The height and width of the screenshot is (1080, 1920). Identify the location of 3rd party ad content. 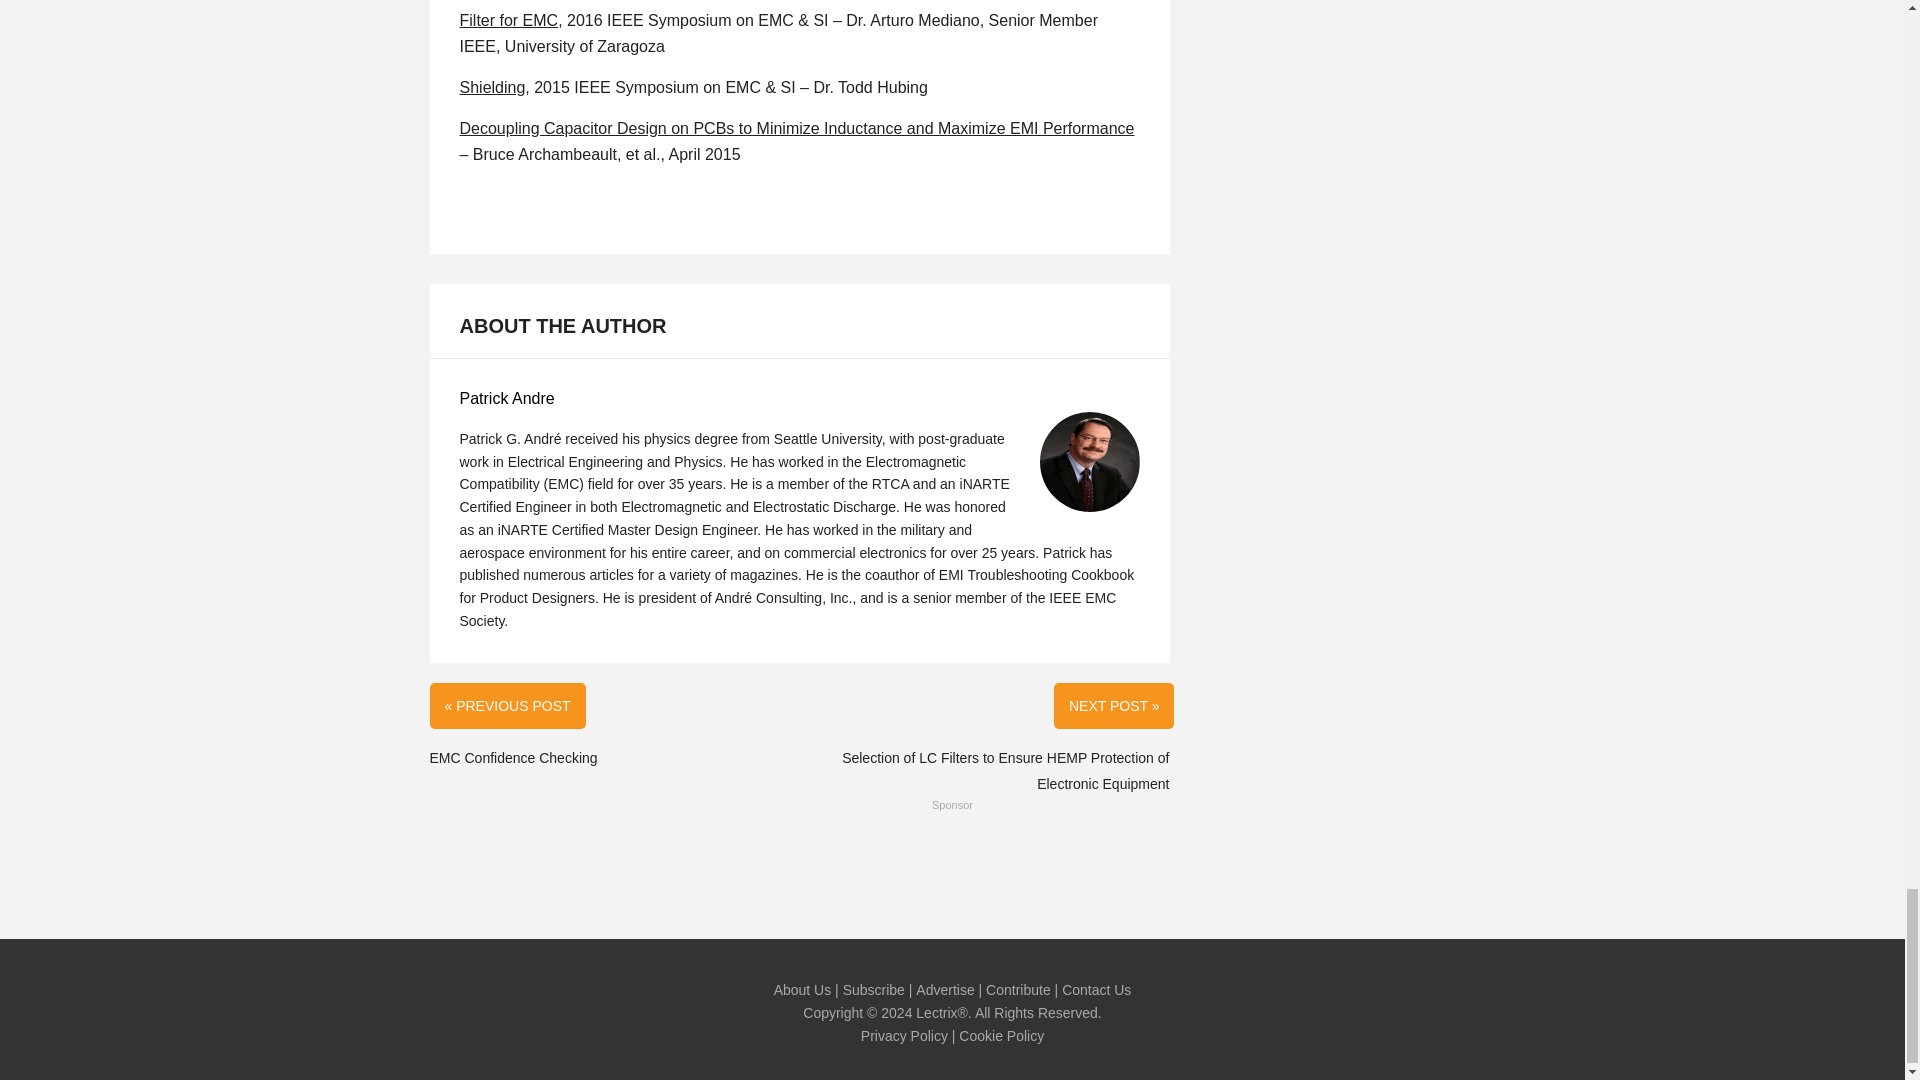
(953, 864).